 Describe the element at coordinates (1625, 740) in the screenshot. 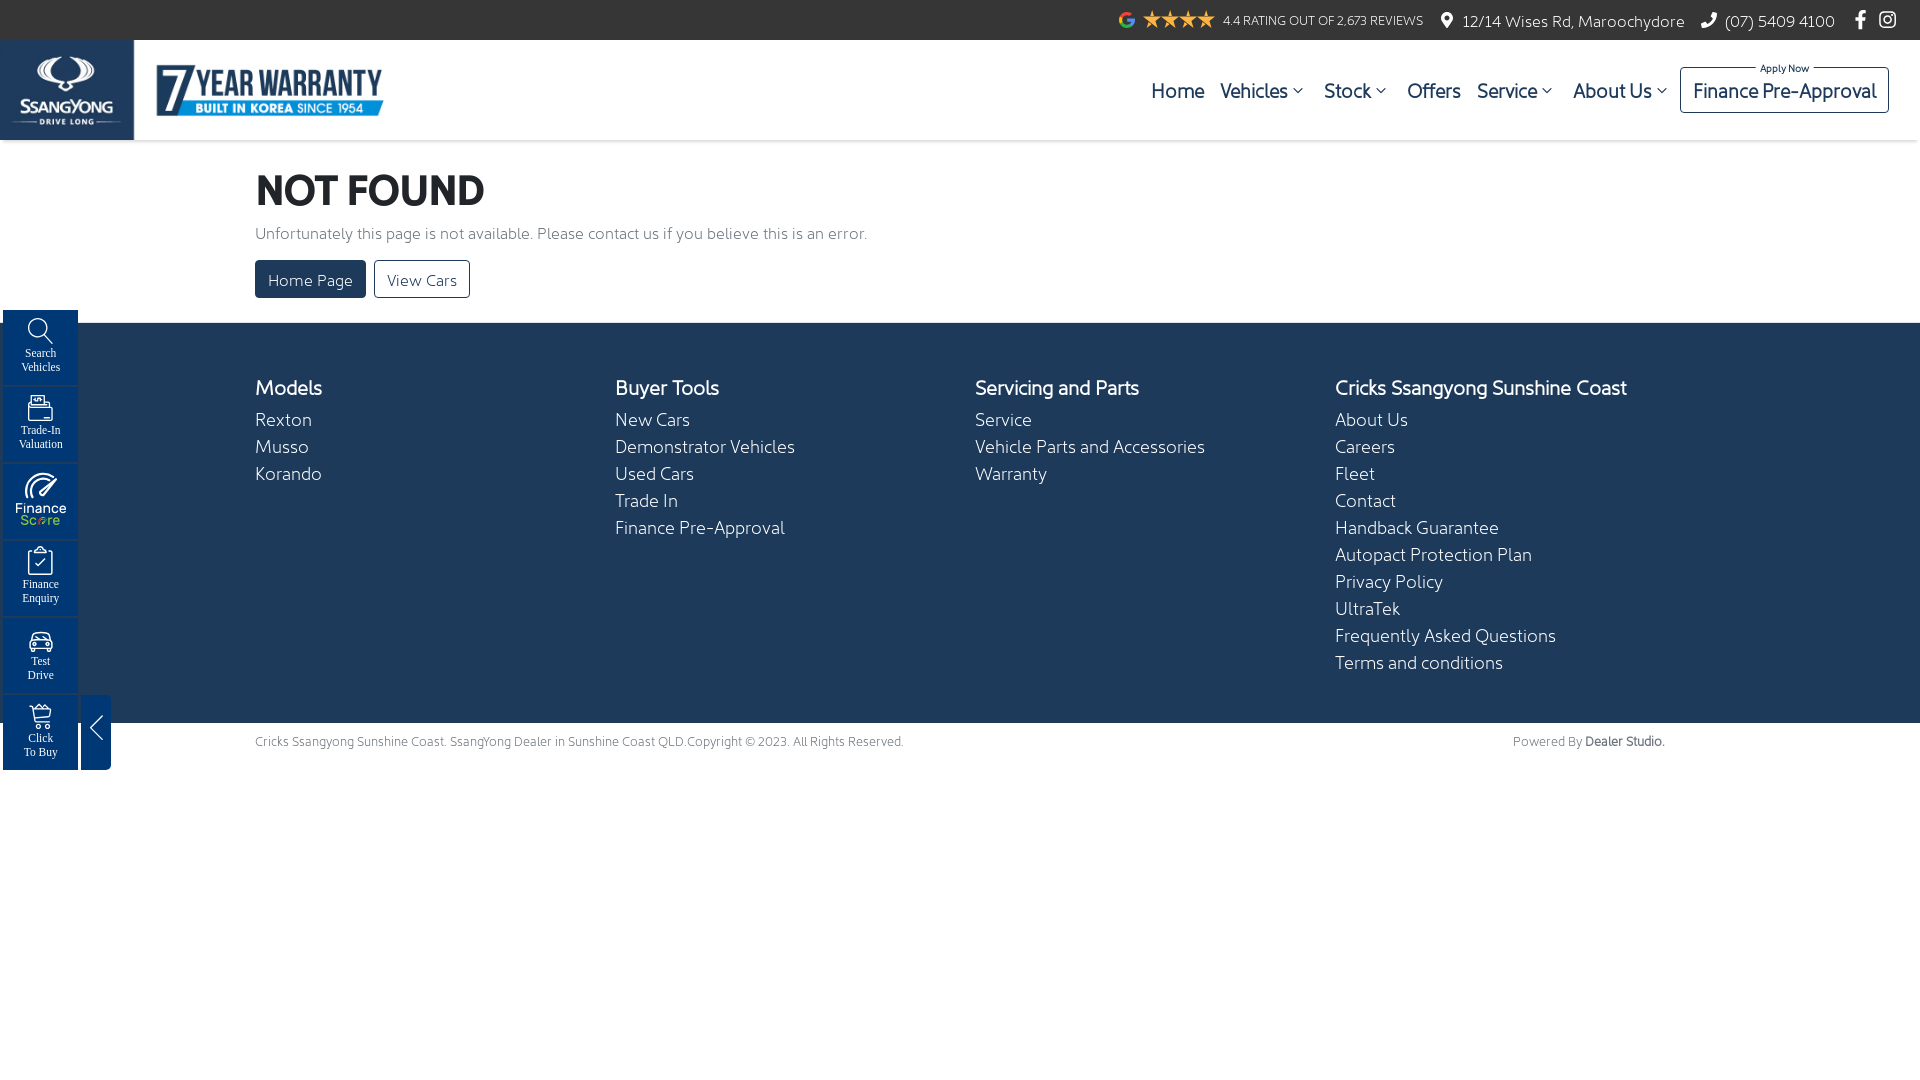

I see `Dealer Studio.` at that location.